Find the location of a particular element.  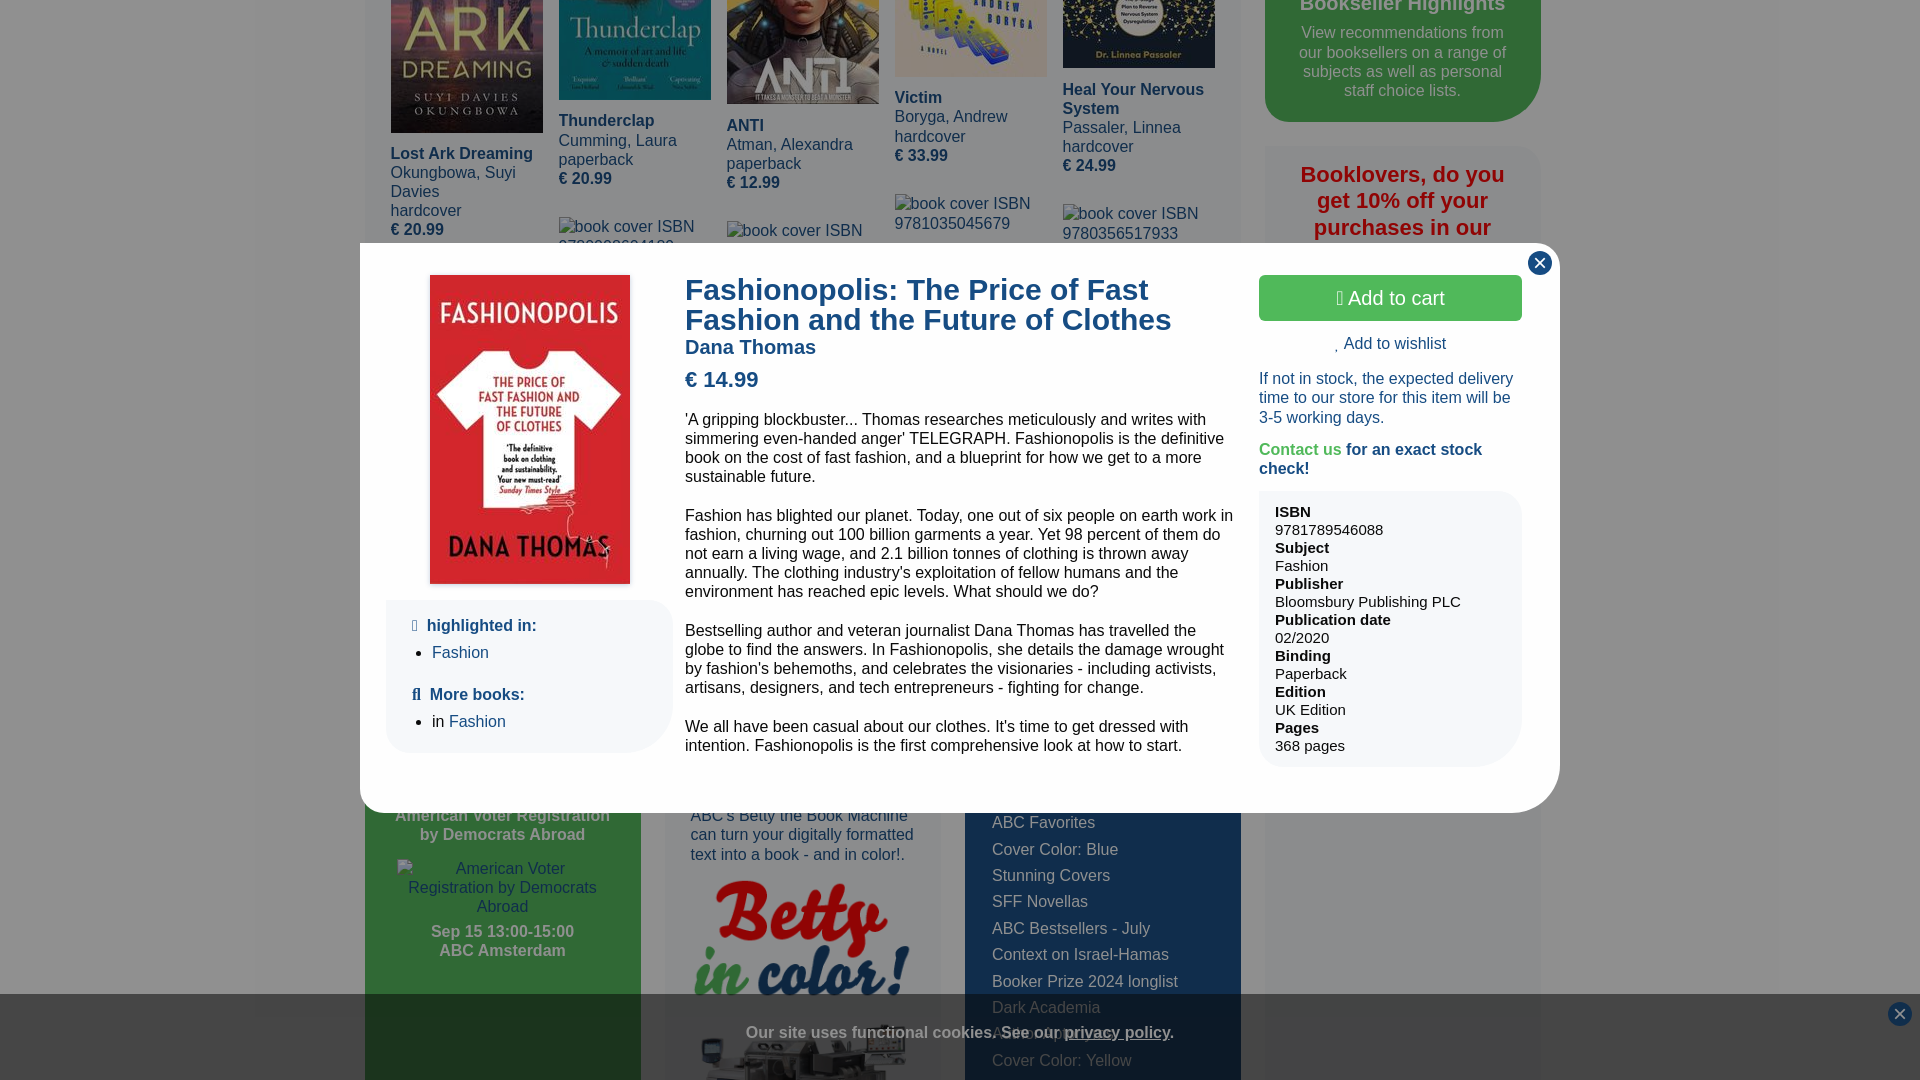

Thunderclap is located at coordinates (634, 50).